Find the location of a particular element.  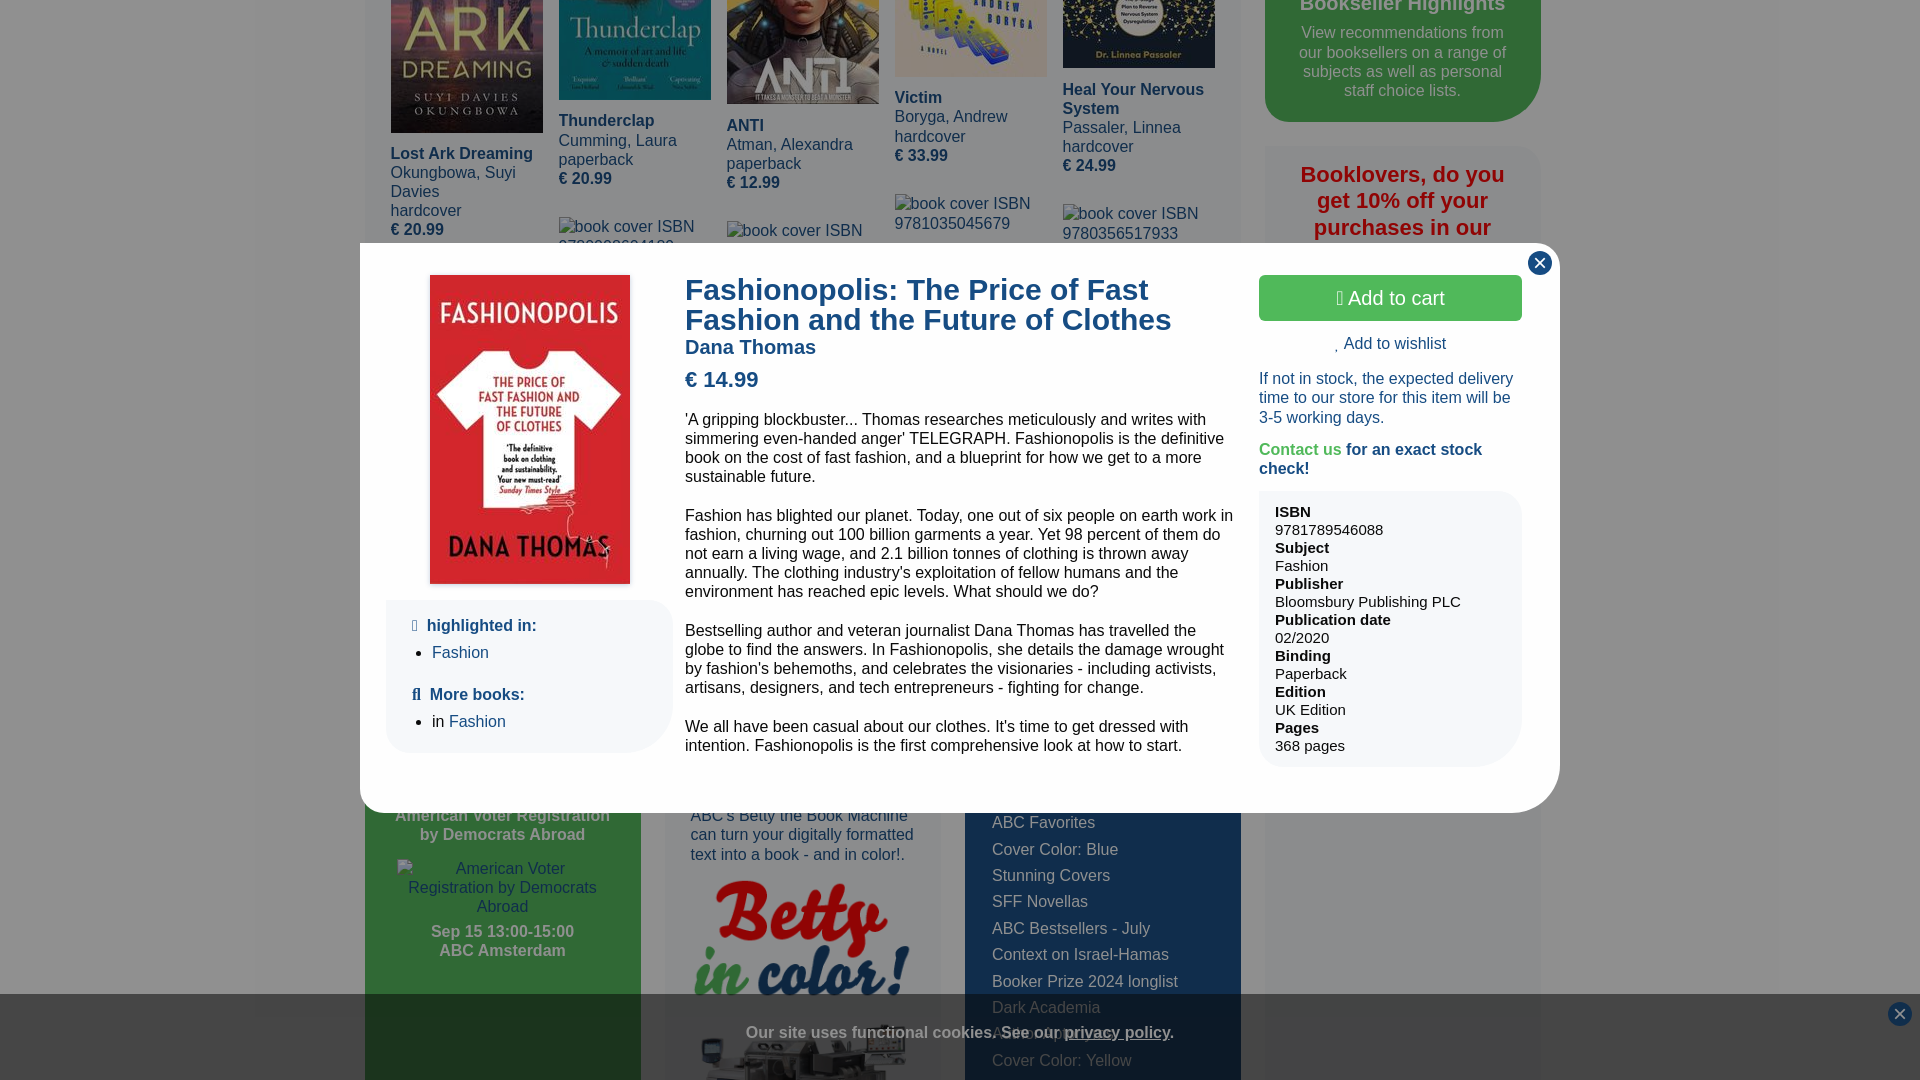

Thunderclap is located at coordinates (634, 50).